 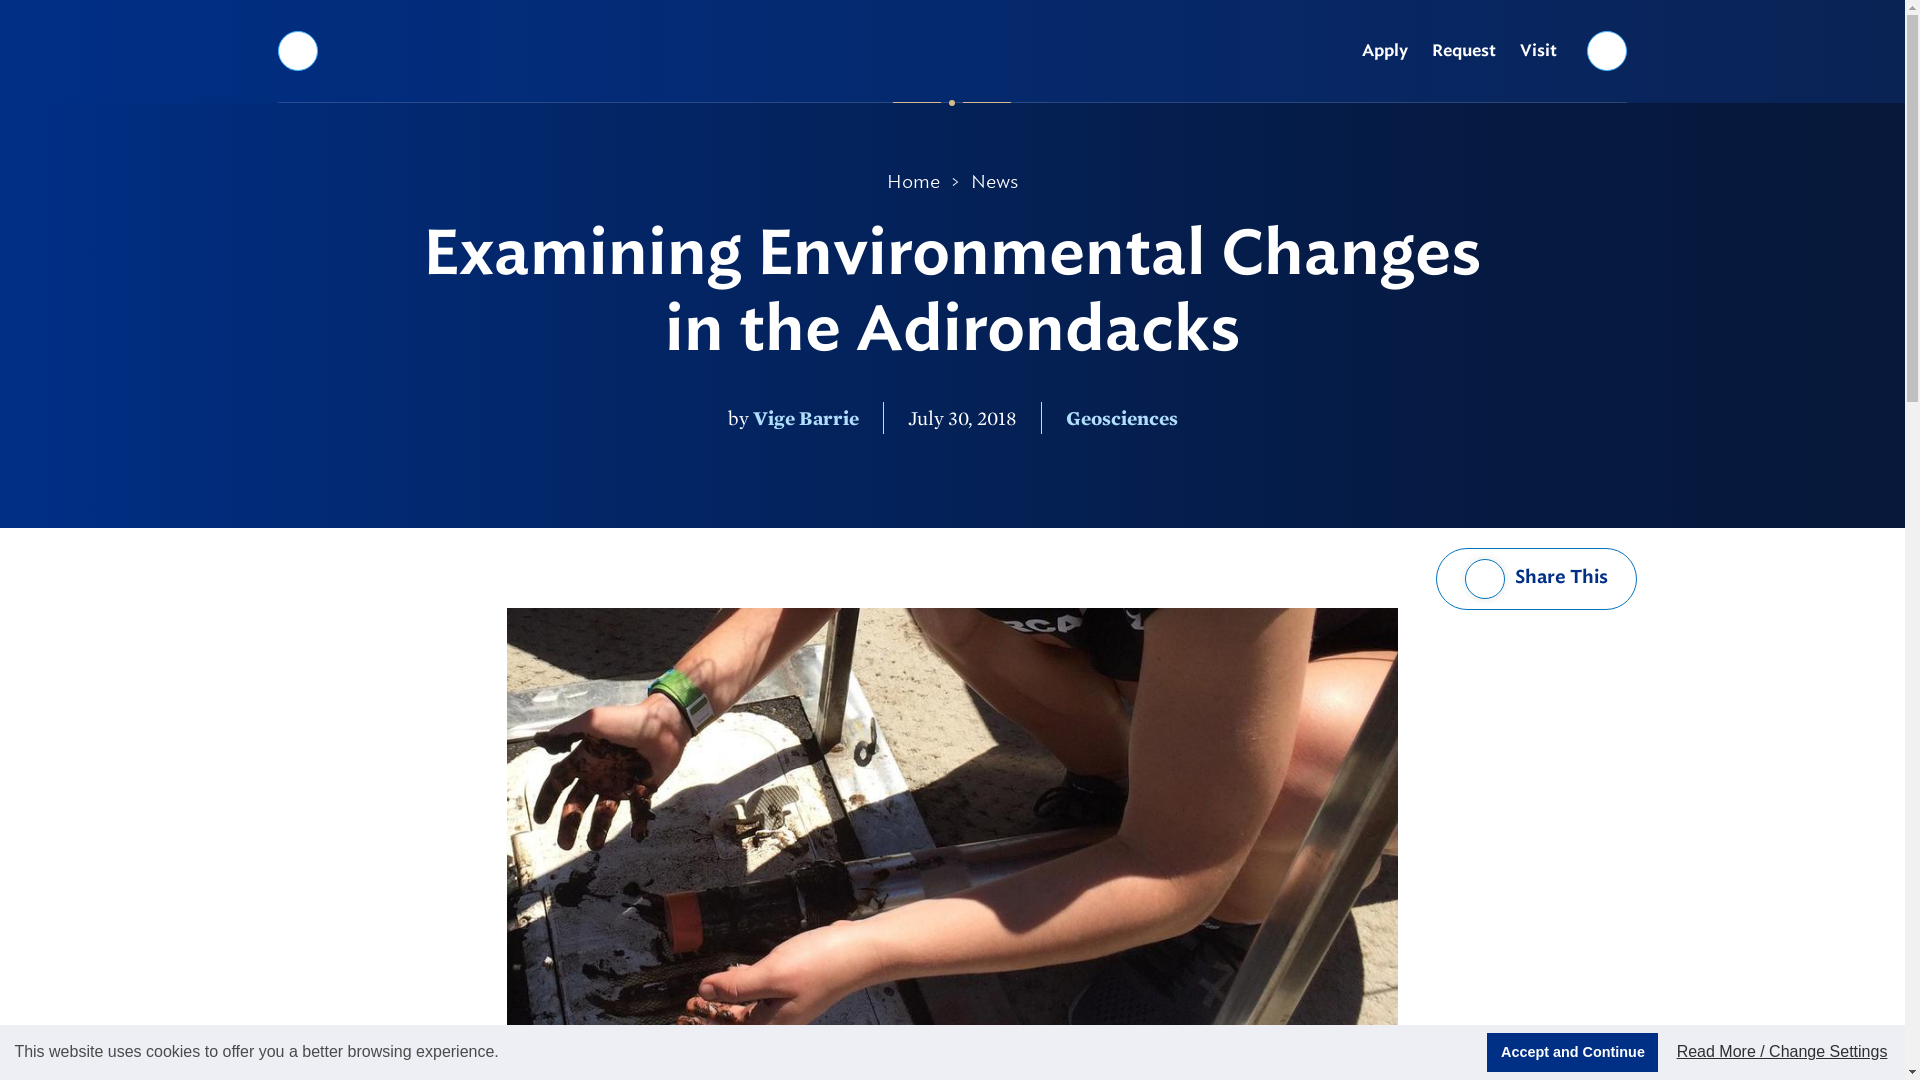 What do you see at coordinates (805, 418) in the screenshot?
I see `Vige Barrie` at bounding box center [805, 418].